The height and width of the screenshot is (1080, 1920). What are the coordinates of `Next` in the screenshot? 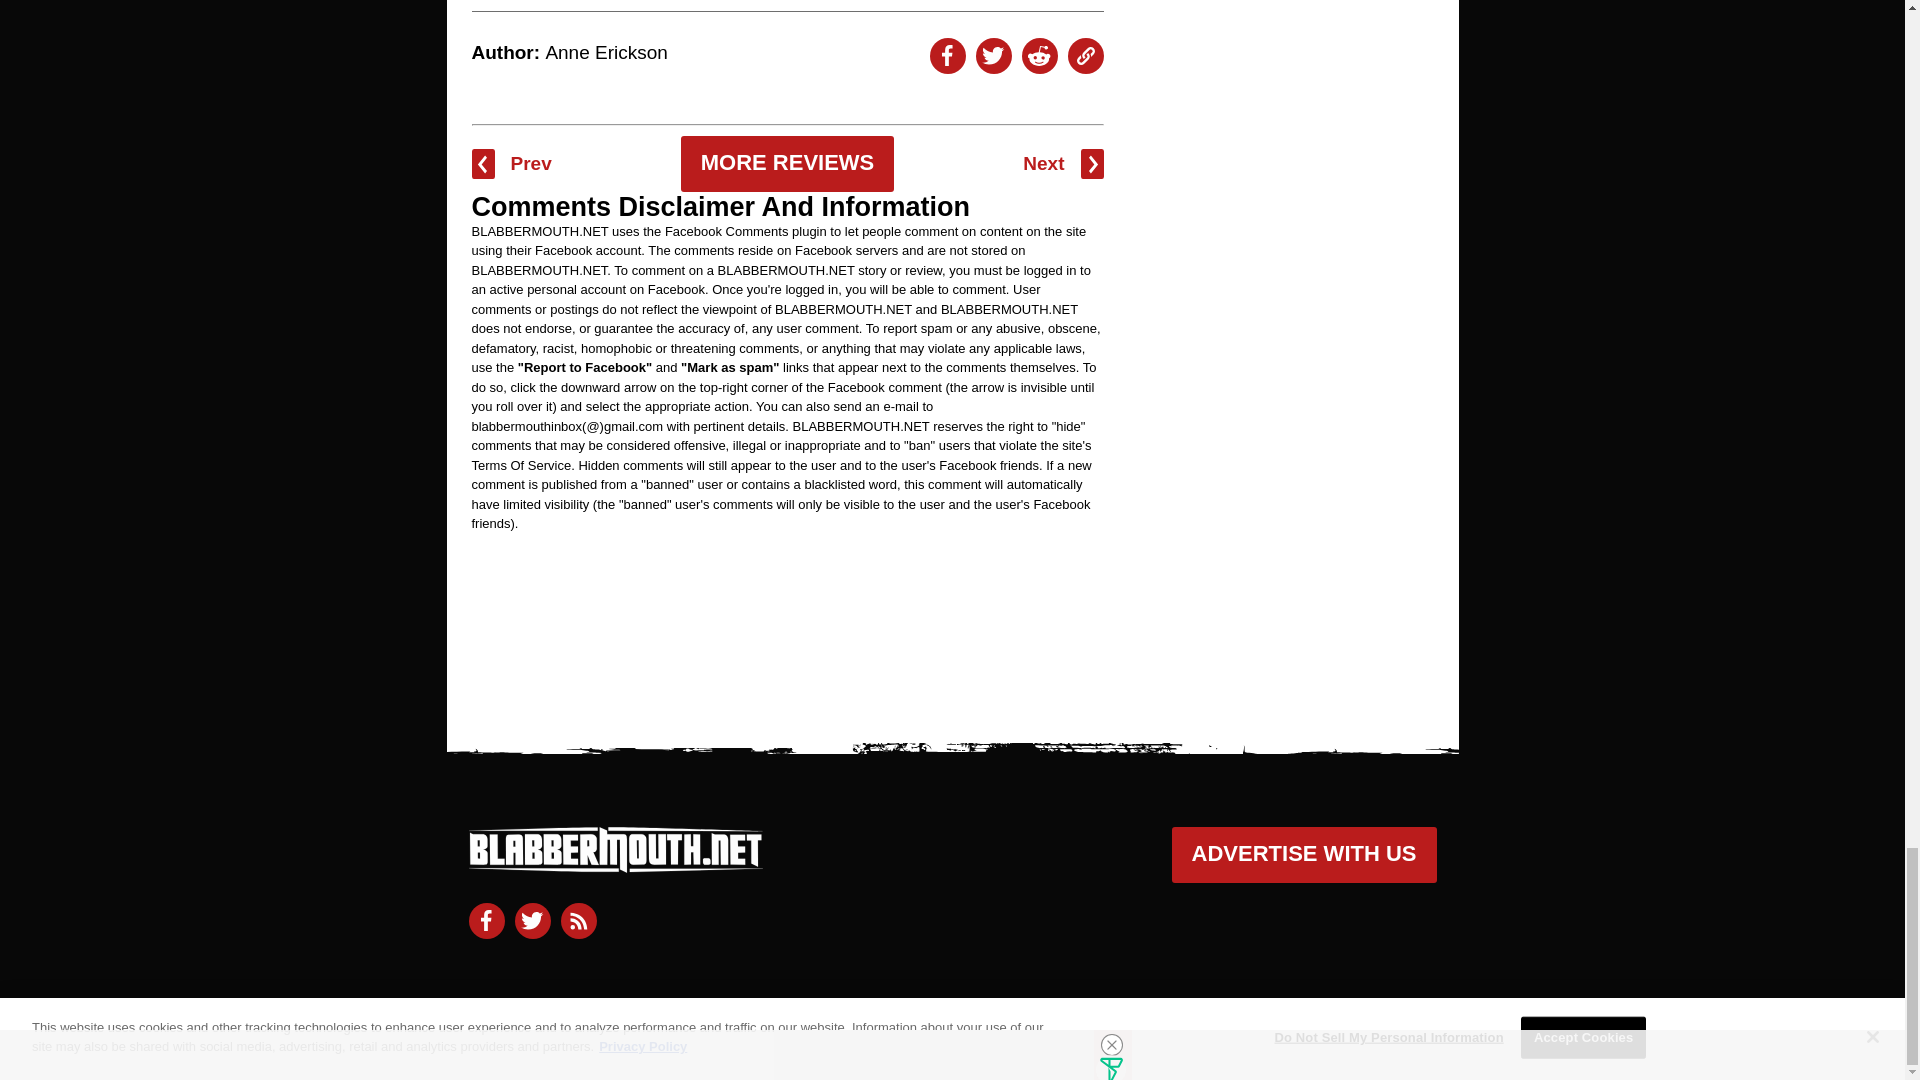 It's located at (1062, 164).